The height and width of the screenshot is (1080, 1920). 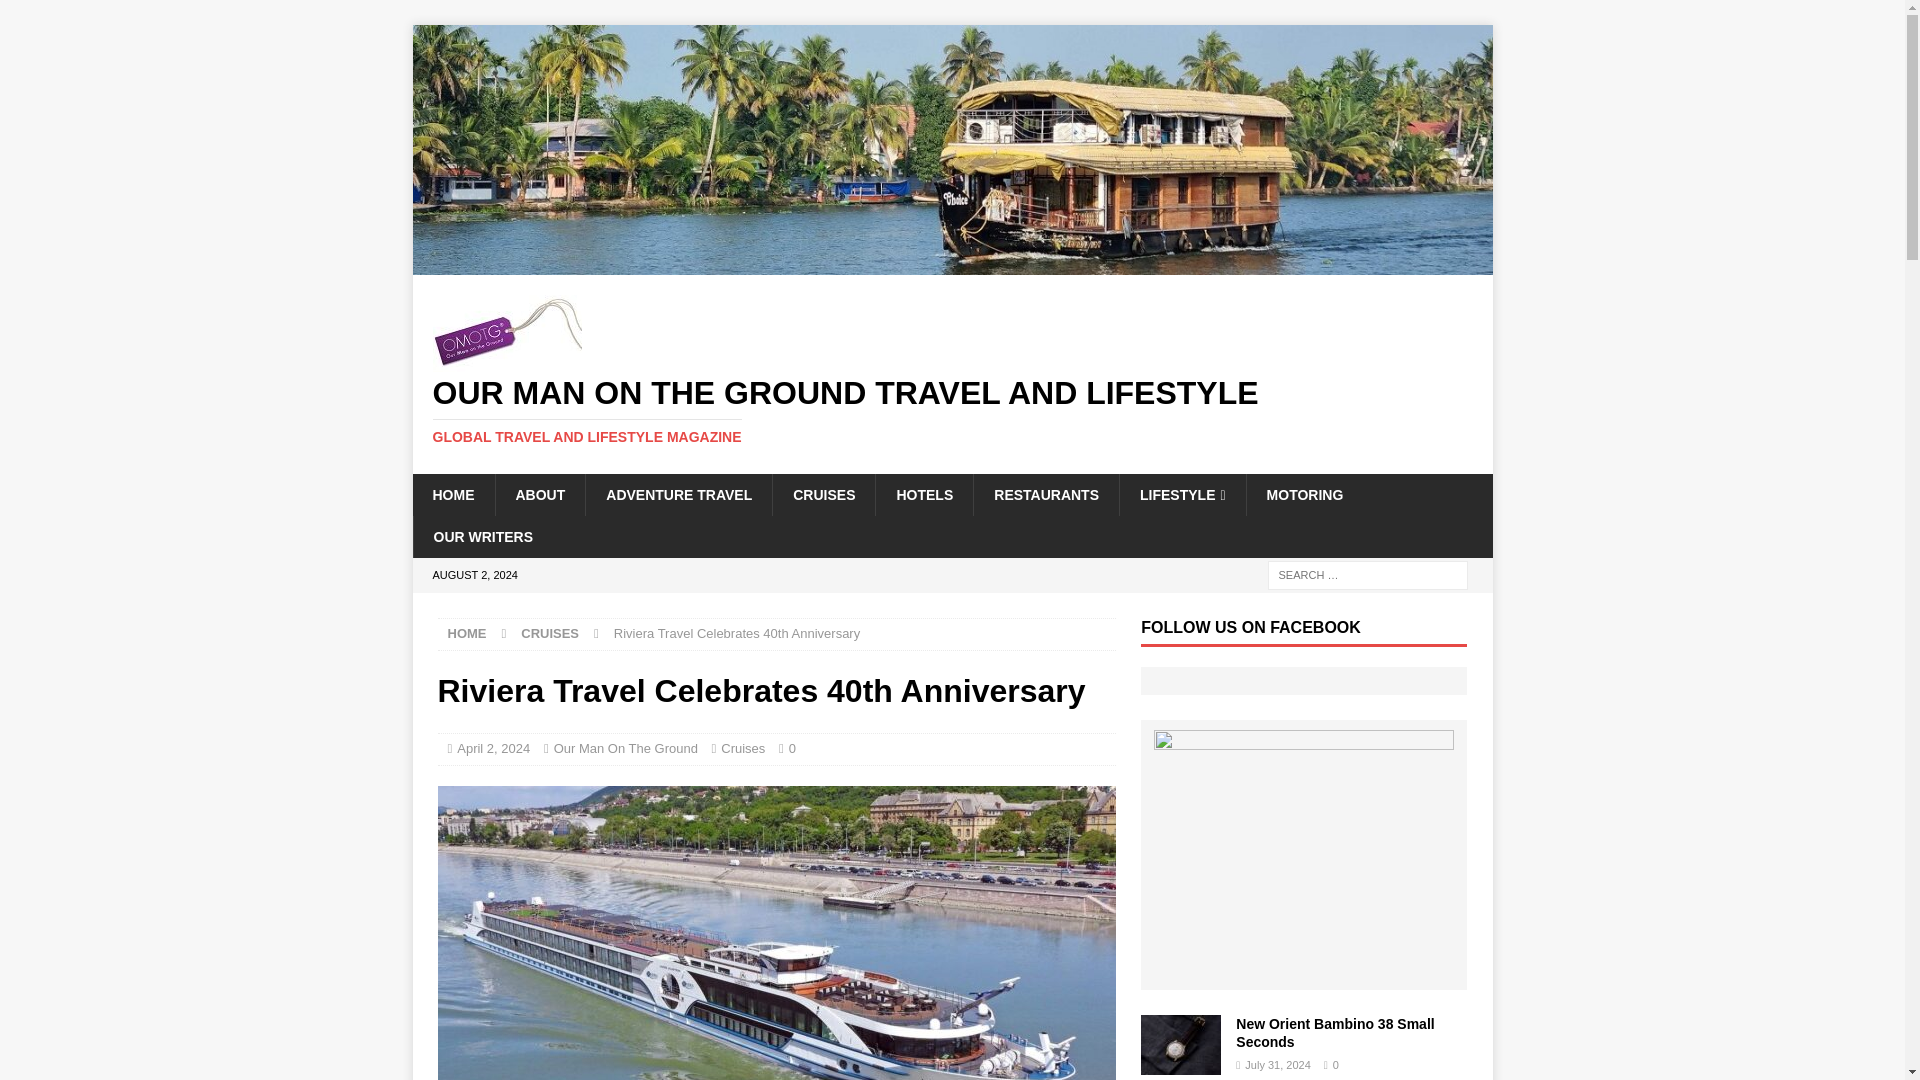 I want to click on ABOUT, so click(x=539, y=495).